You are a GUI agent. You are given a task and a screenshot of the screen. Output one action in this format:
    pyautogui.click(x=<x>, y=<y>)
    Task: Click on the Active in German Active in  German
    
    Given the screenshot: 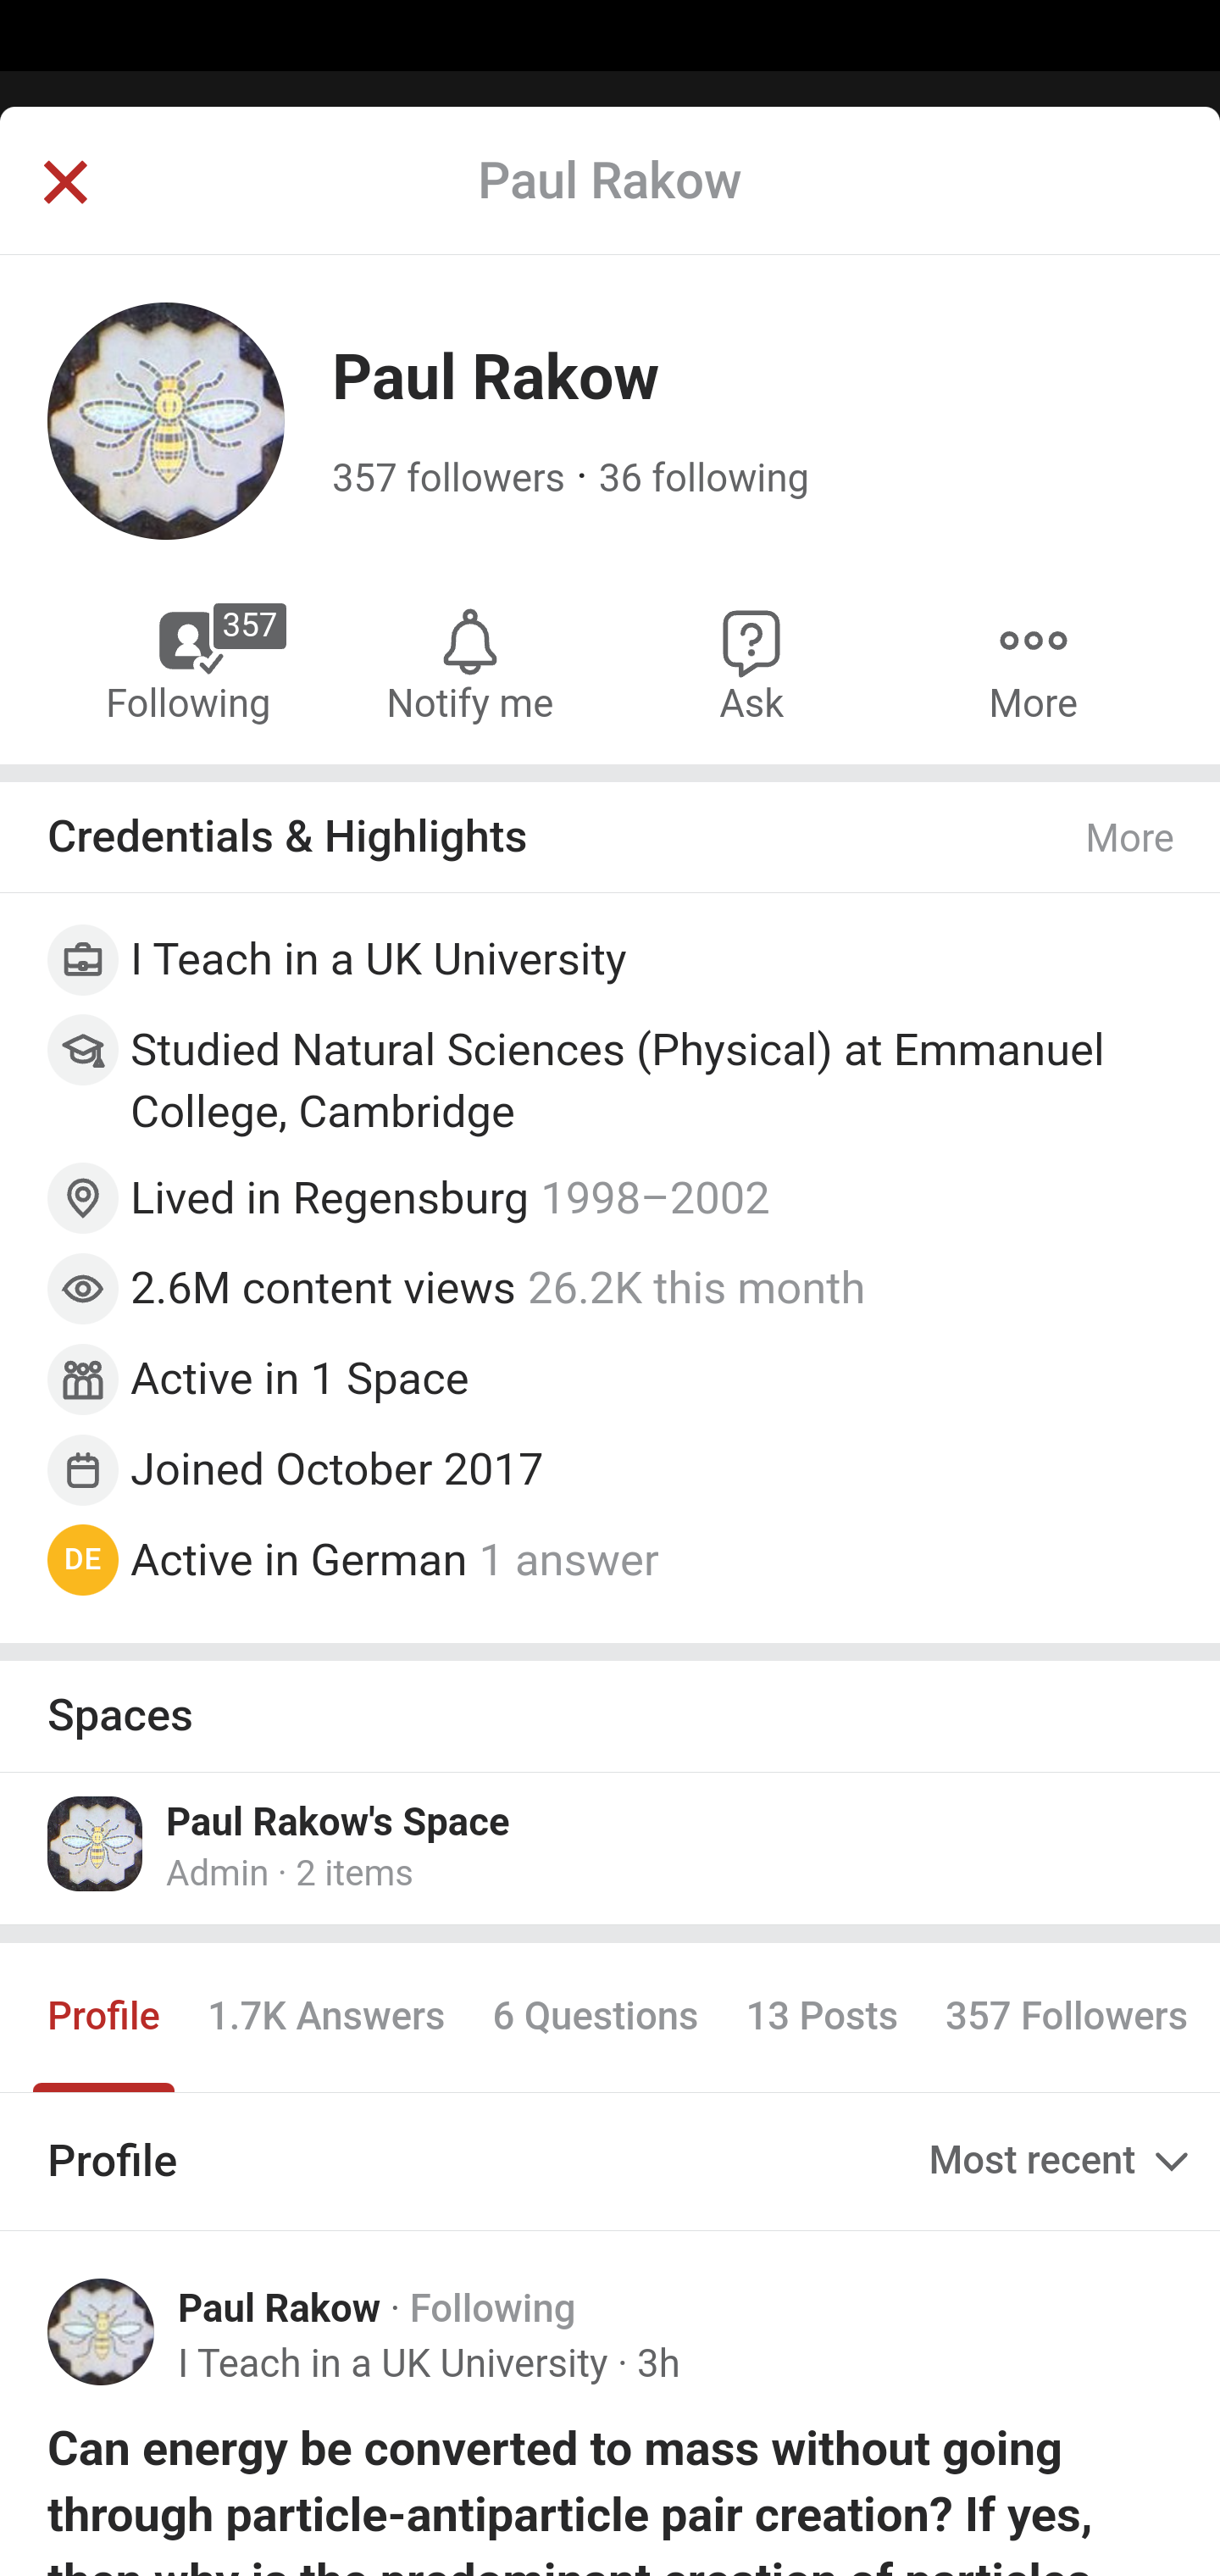 What is the action you would take?
    pyautogui.click(x=299, y=1557)
    